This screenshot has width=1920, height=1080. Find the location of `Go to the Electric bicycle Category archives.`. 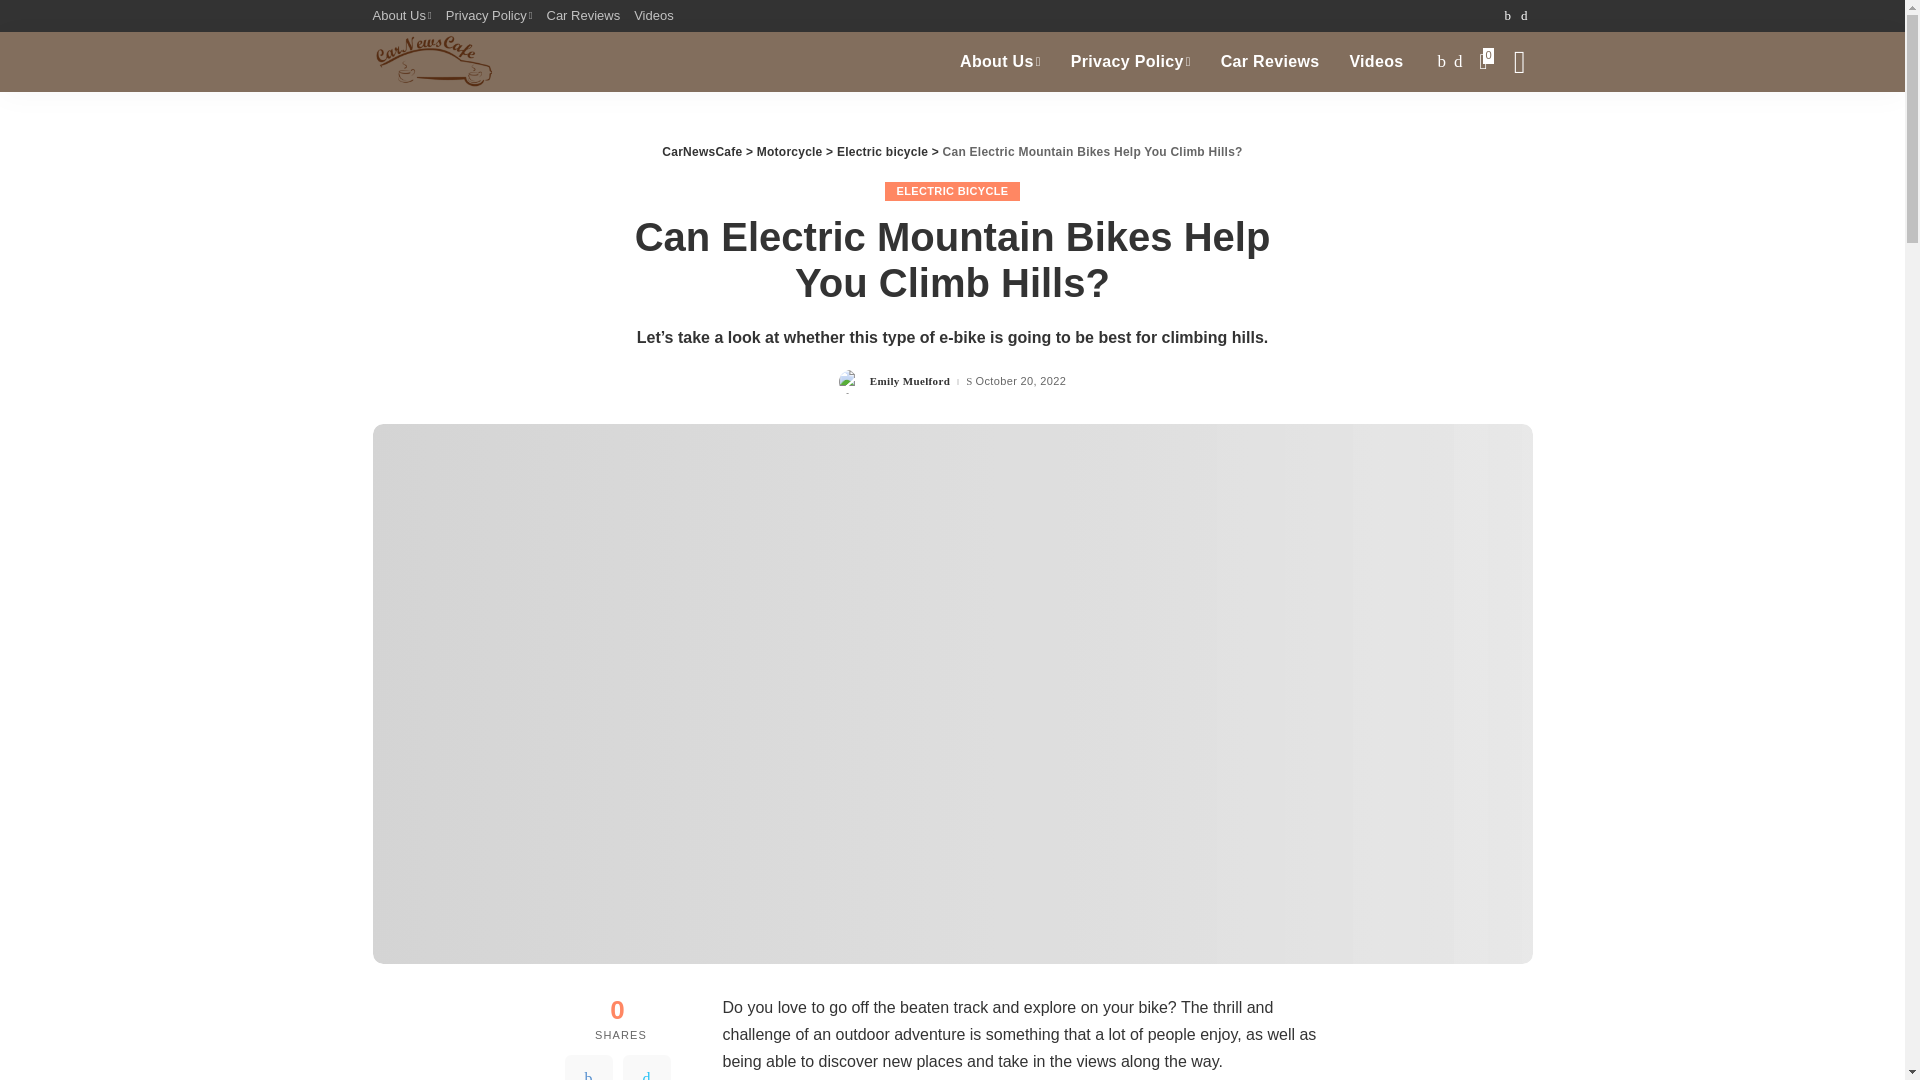

Go to the Electric bicycle Category archives. is located at coordinates (882, 151).